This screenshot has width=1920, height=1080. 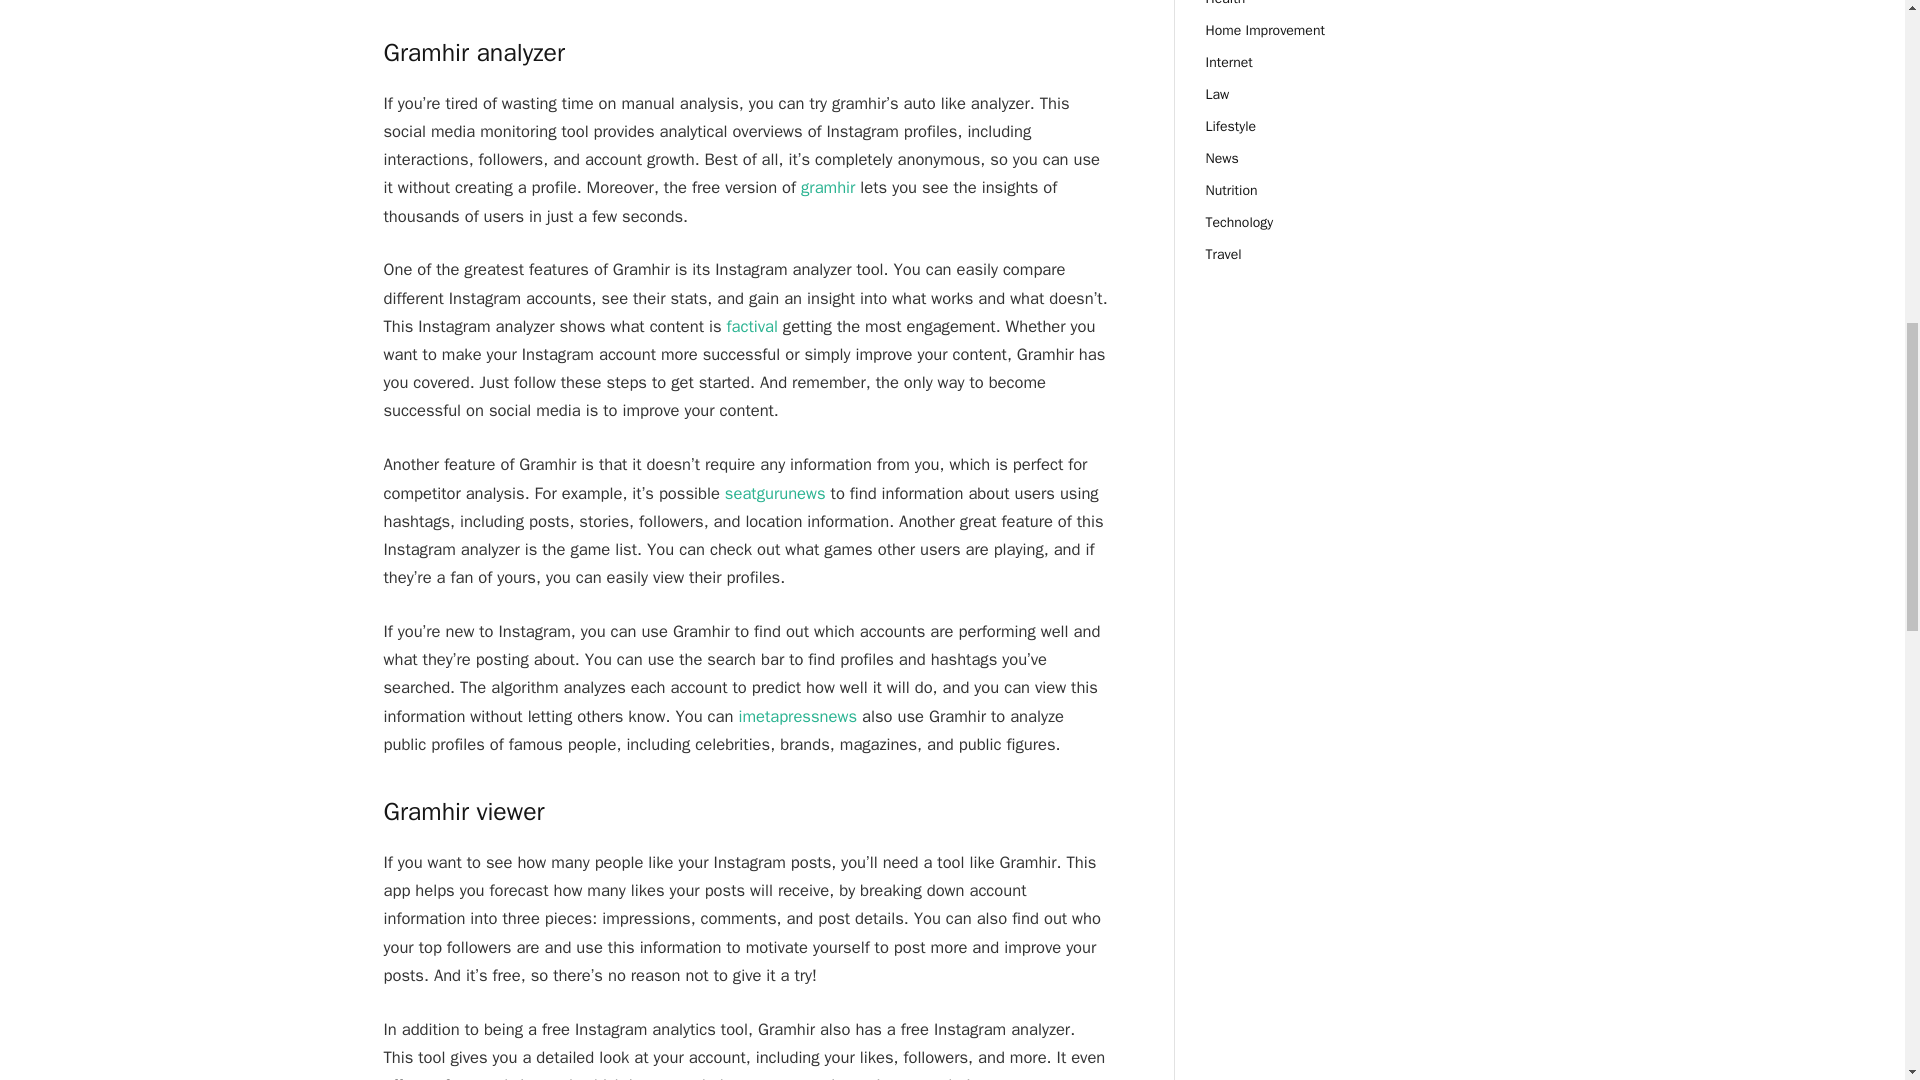 I want to click on factival, so click(x=752, y=326).